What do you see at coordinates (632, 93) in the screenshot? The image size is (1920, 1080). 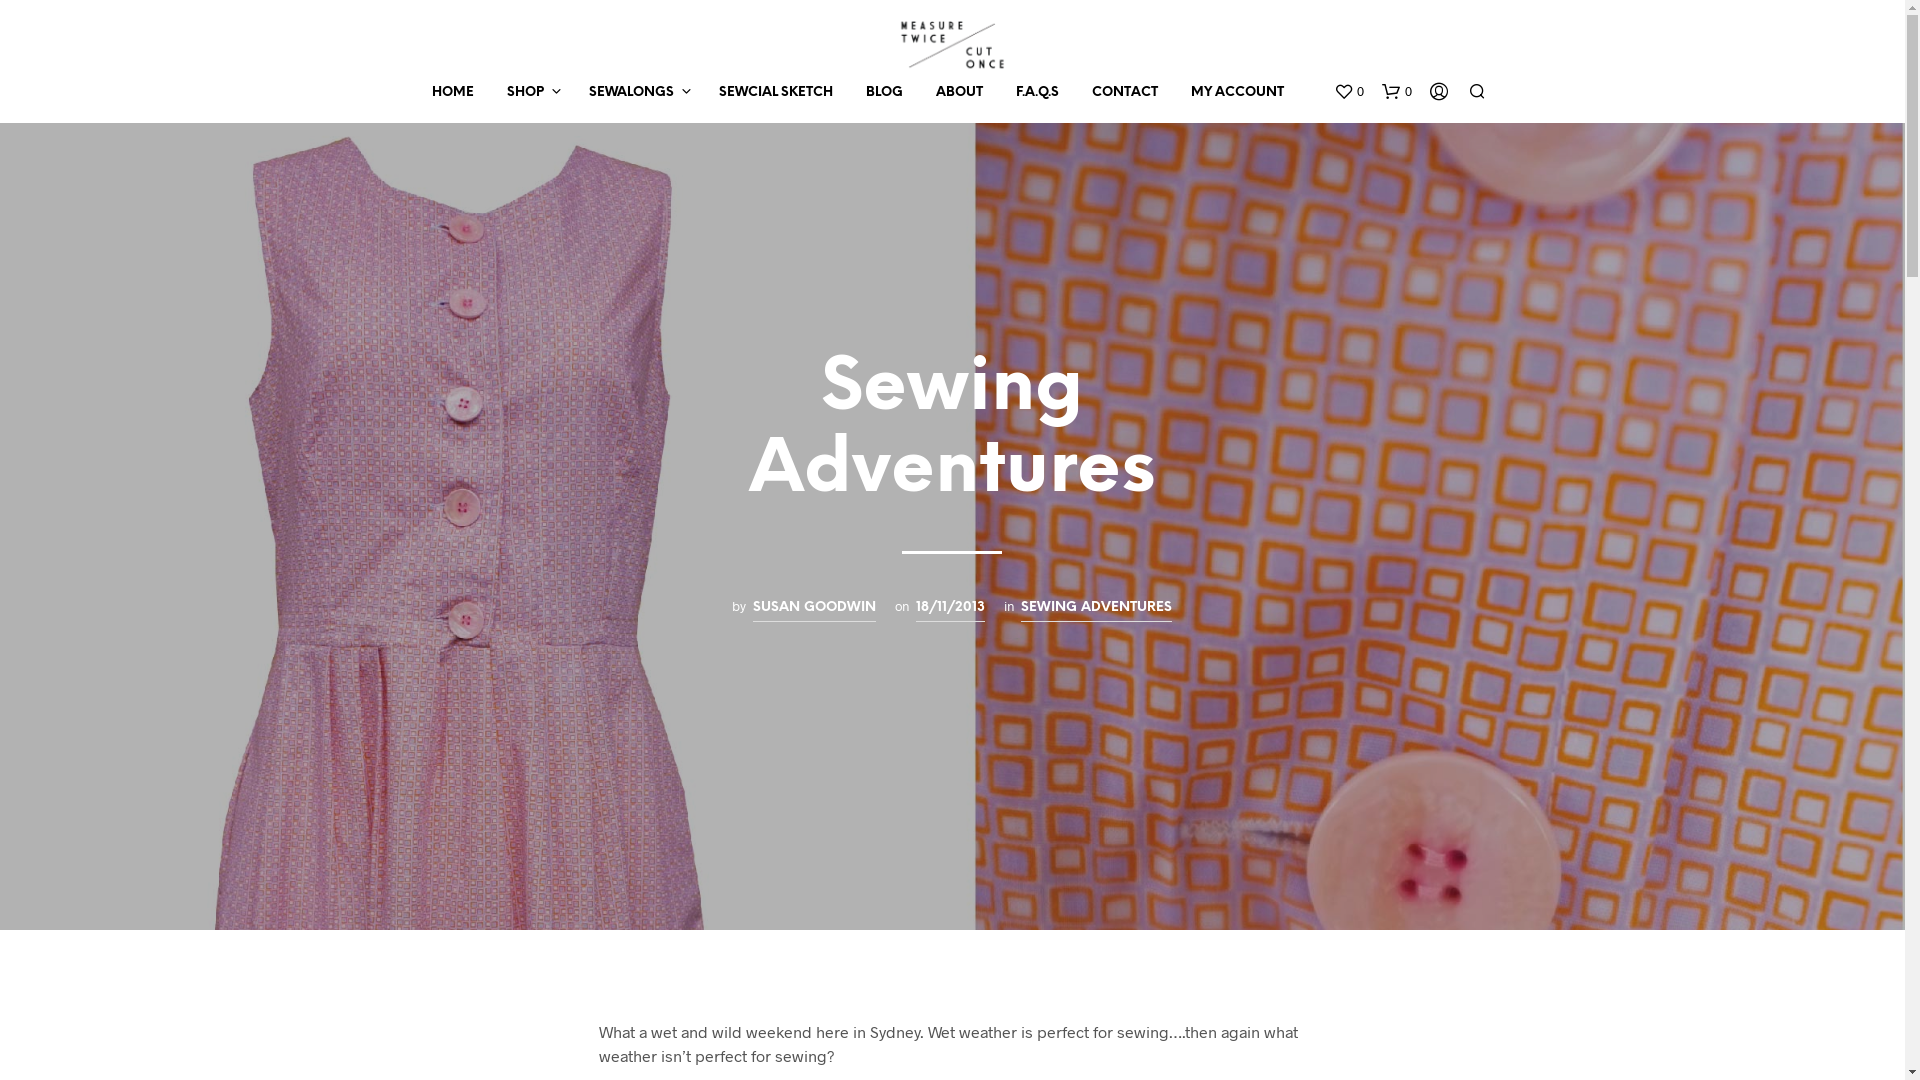 I see `SEWALONGS` at bounding box center [632, 93].